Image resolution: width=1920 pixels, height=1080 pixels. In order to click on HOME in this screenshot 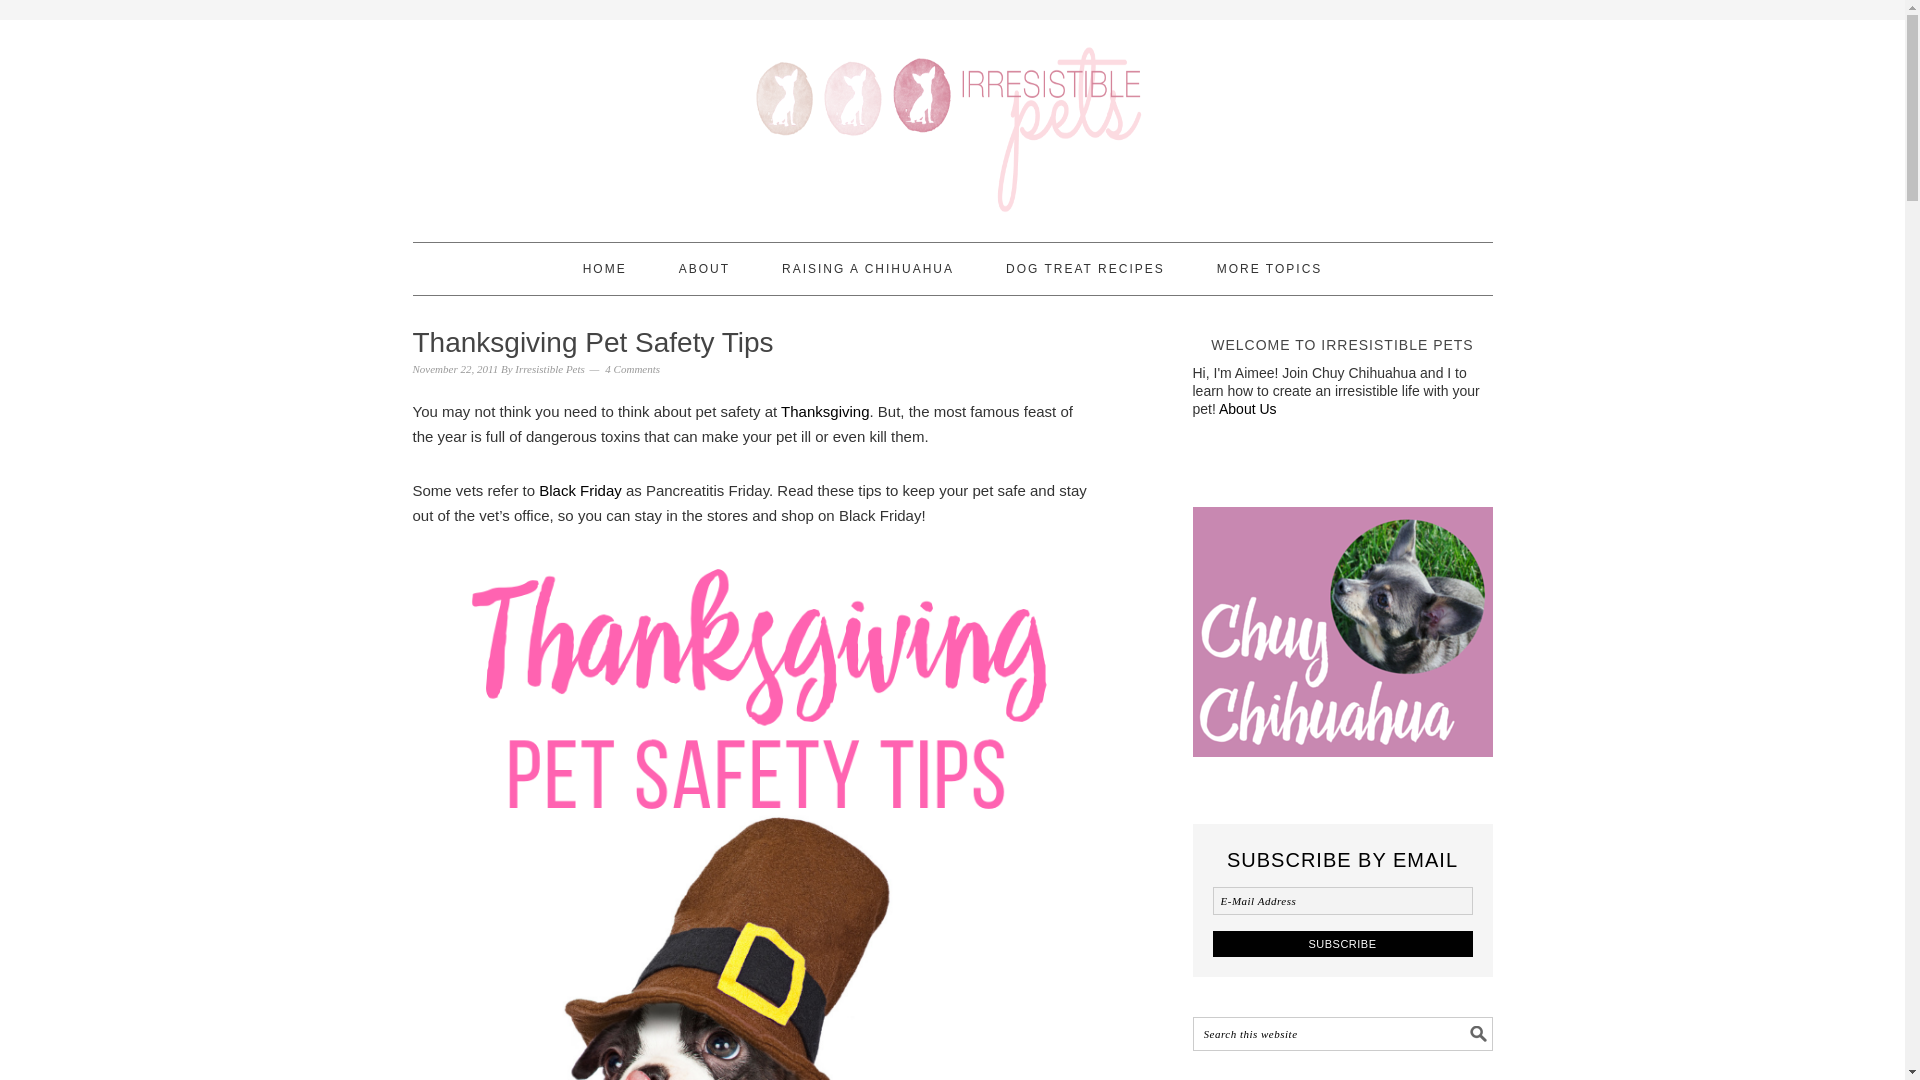, I will do `click(605, 268)`.